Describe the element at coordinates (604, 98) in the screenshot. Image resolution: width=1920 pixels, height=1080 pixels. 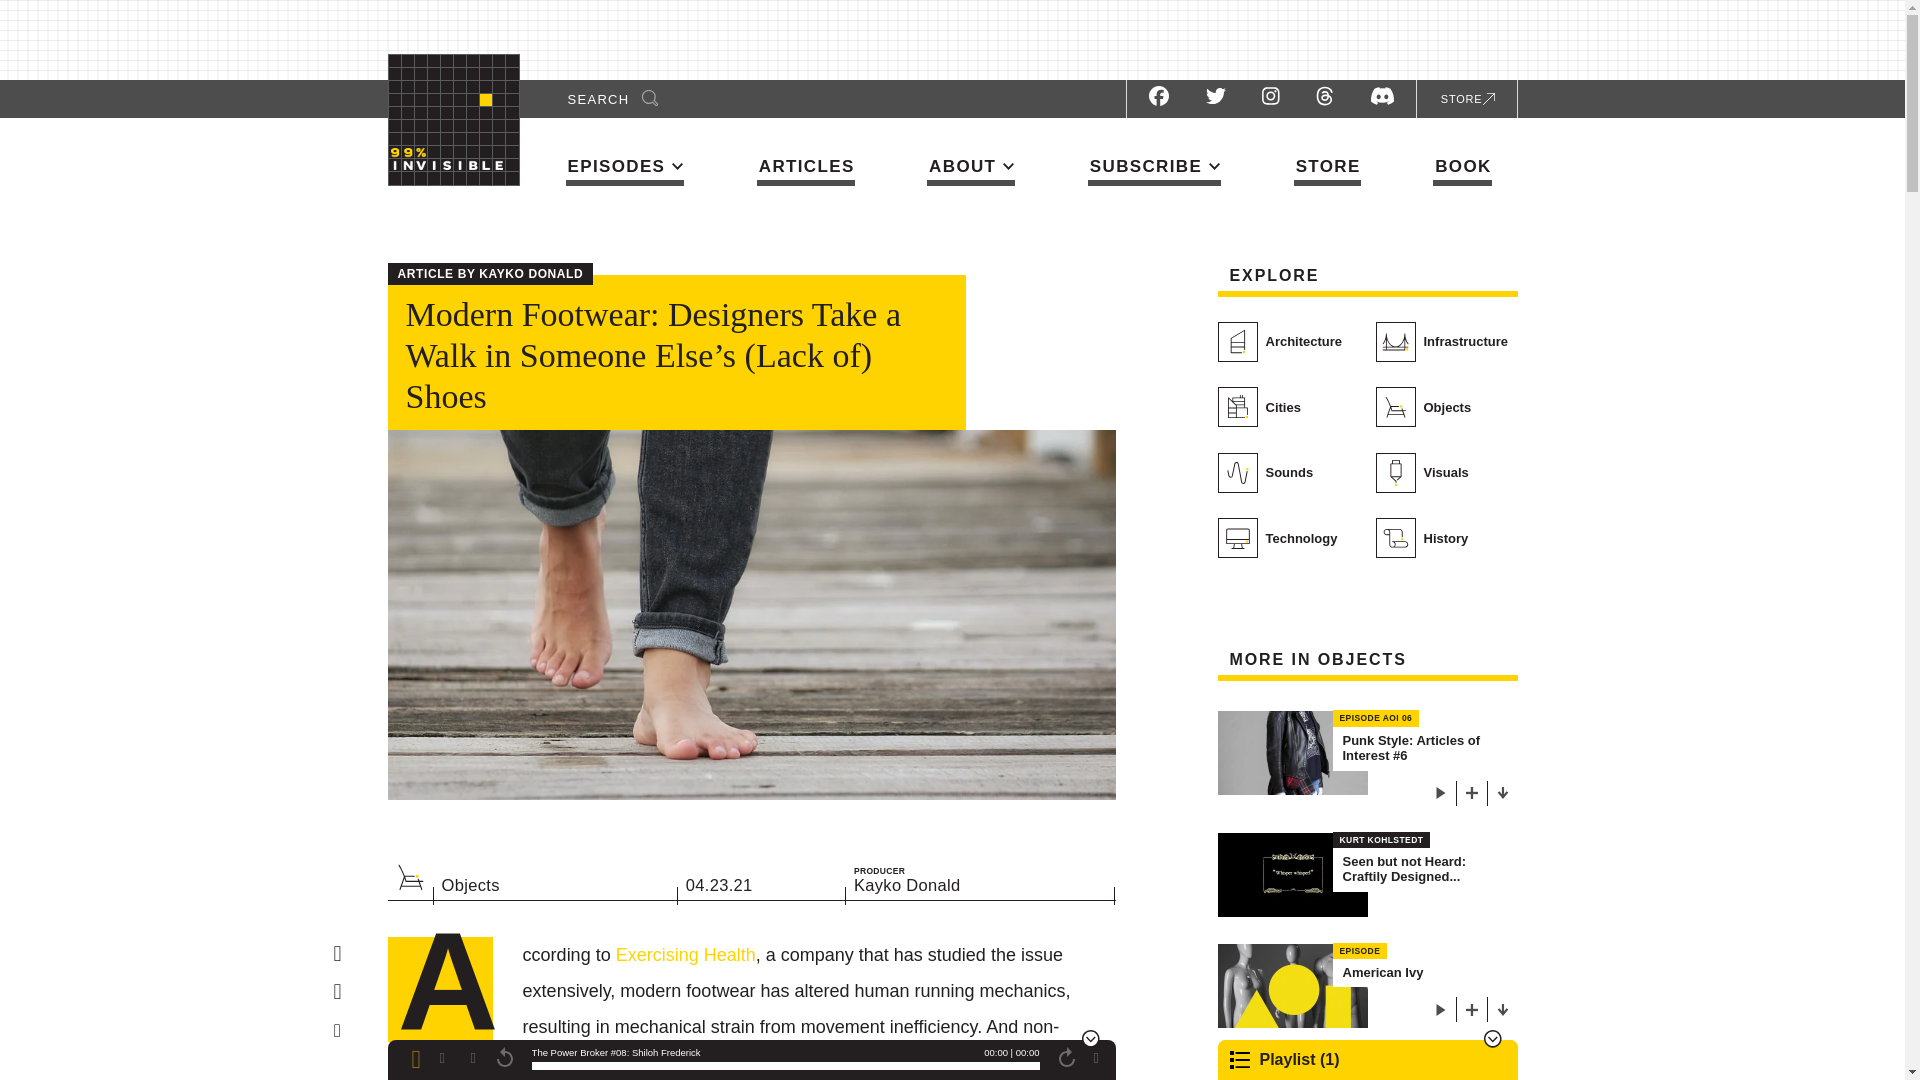
I see `Search for:` at that location.